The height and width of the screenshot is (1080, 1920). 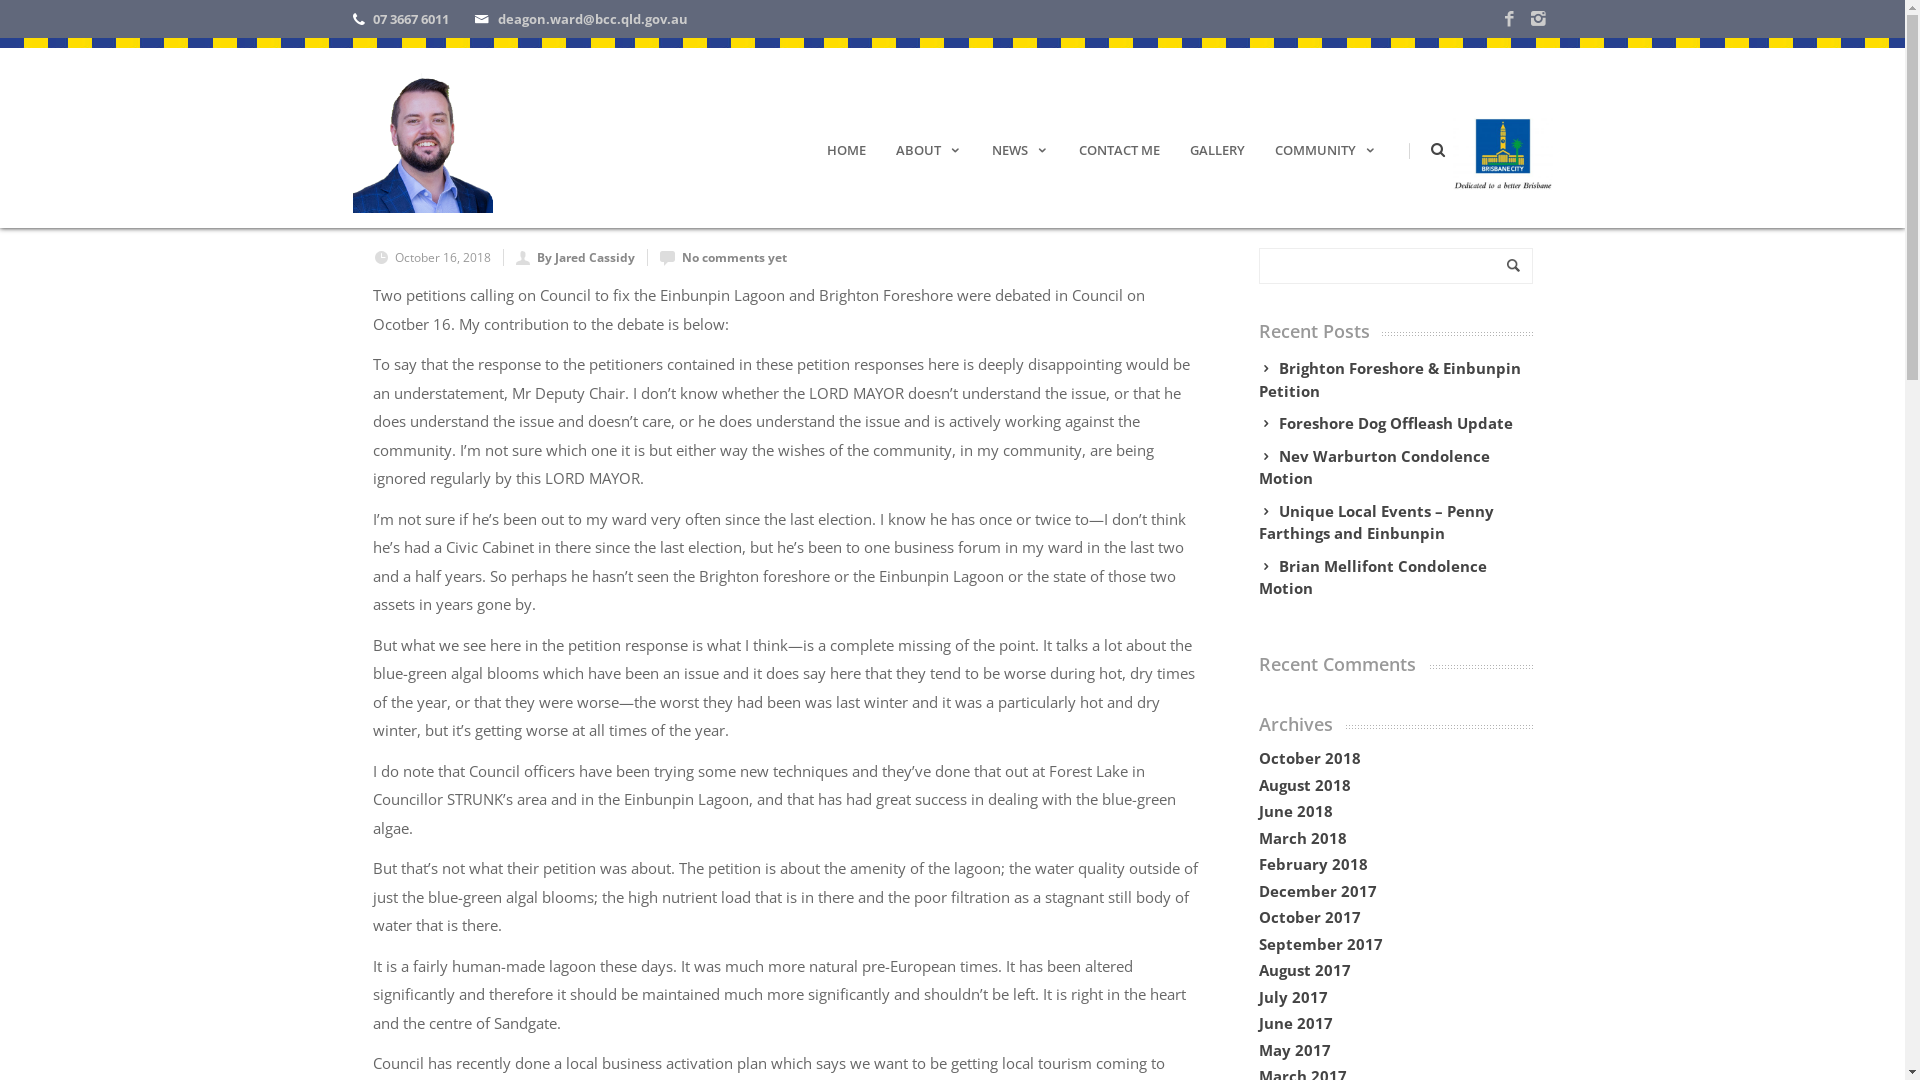 What do you see at coordinates (1395, 578) in the screenshot?
I see `Brian Mellifont Condolence Motion` at bounding box center [1395, 578].